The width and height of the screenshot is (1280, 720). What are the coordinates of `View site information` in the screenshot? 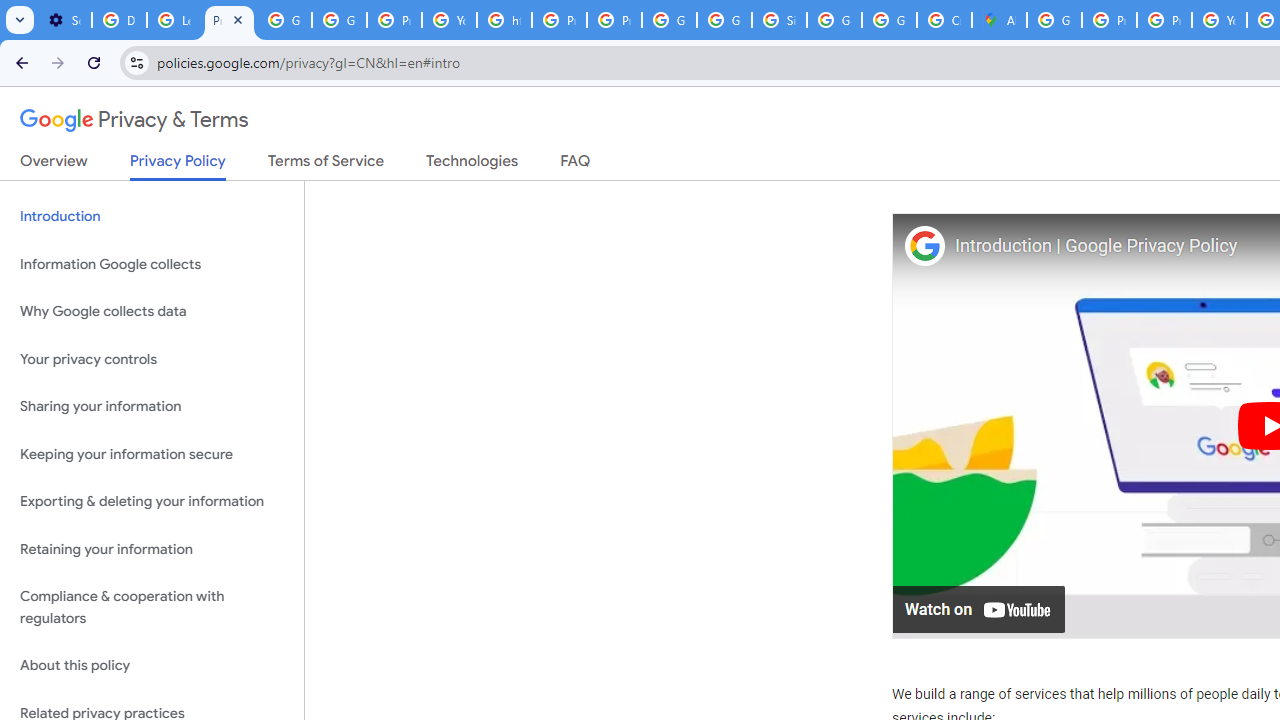 It's located at (136, 62).